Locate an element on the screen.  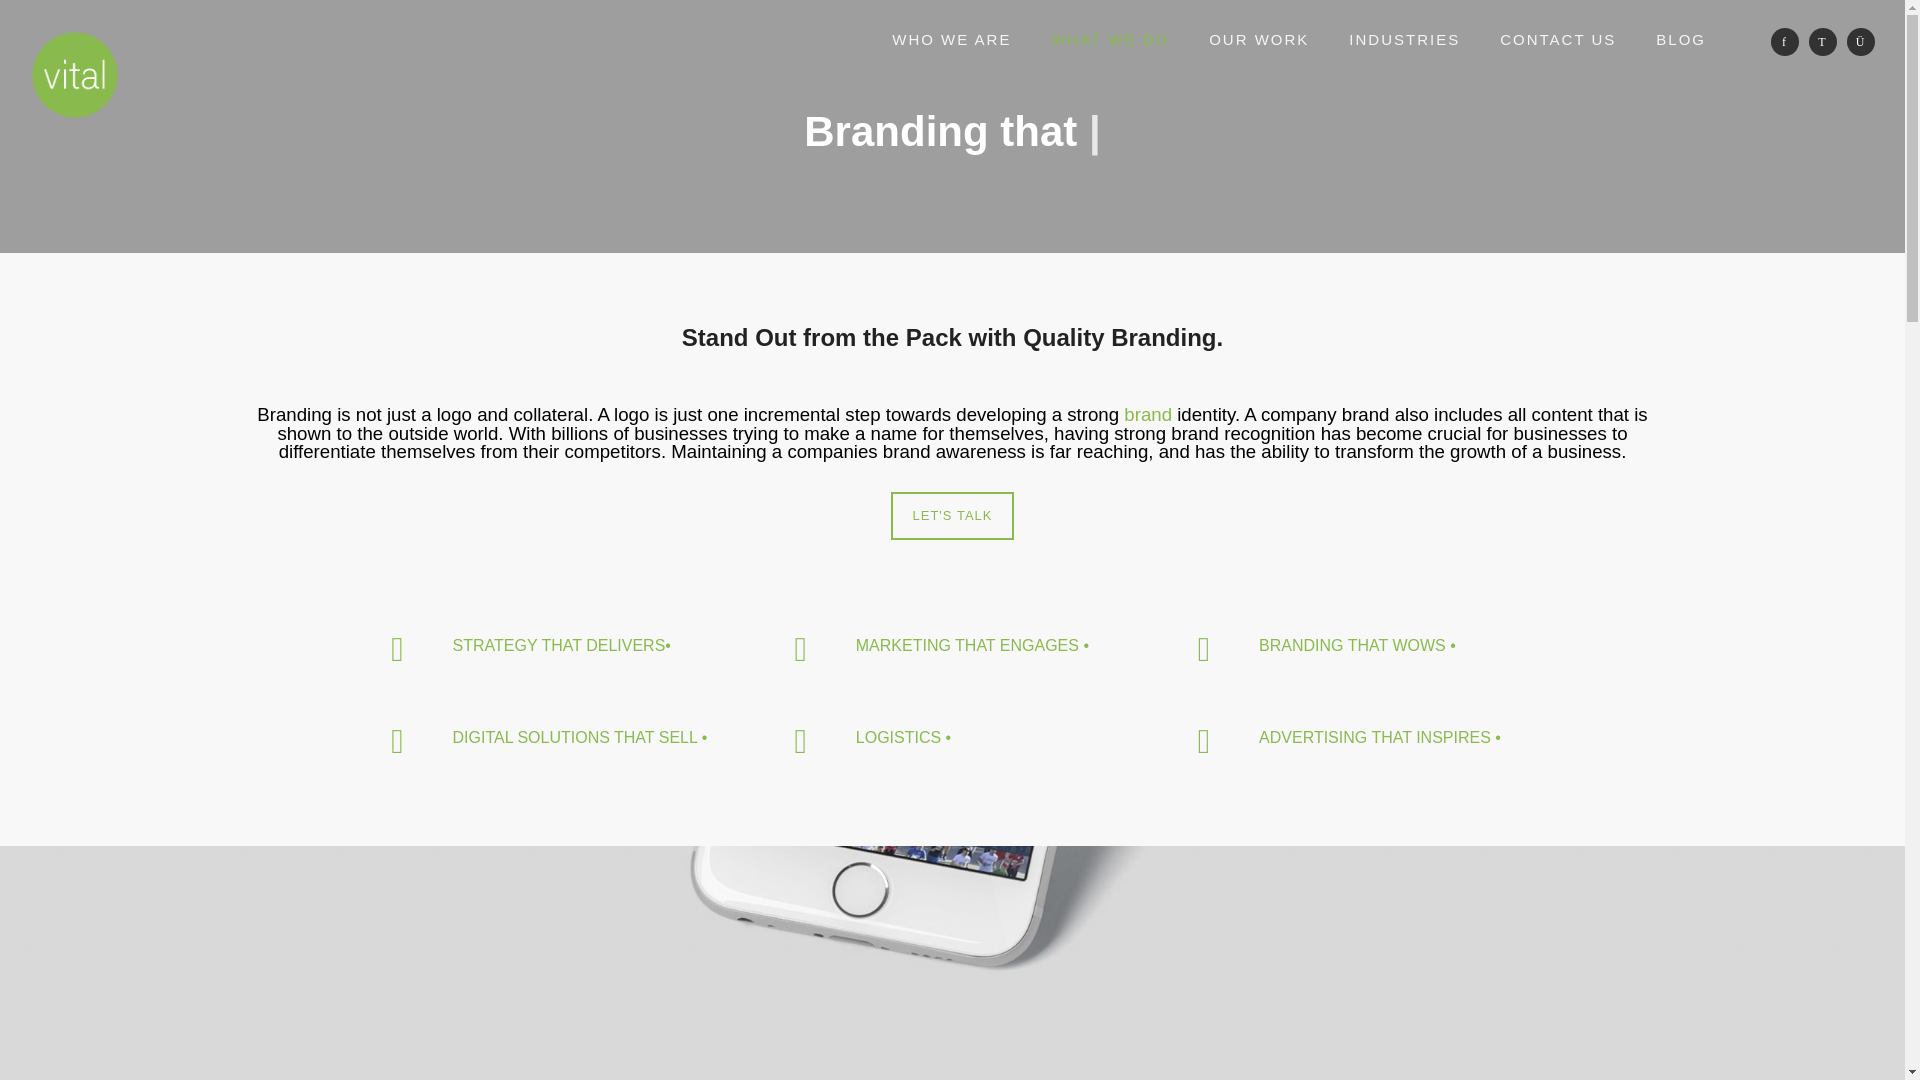
What We Do is located at coordinates (1110, 39).